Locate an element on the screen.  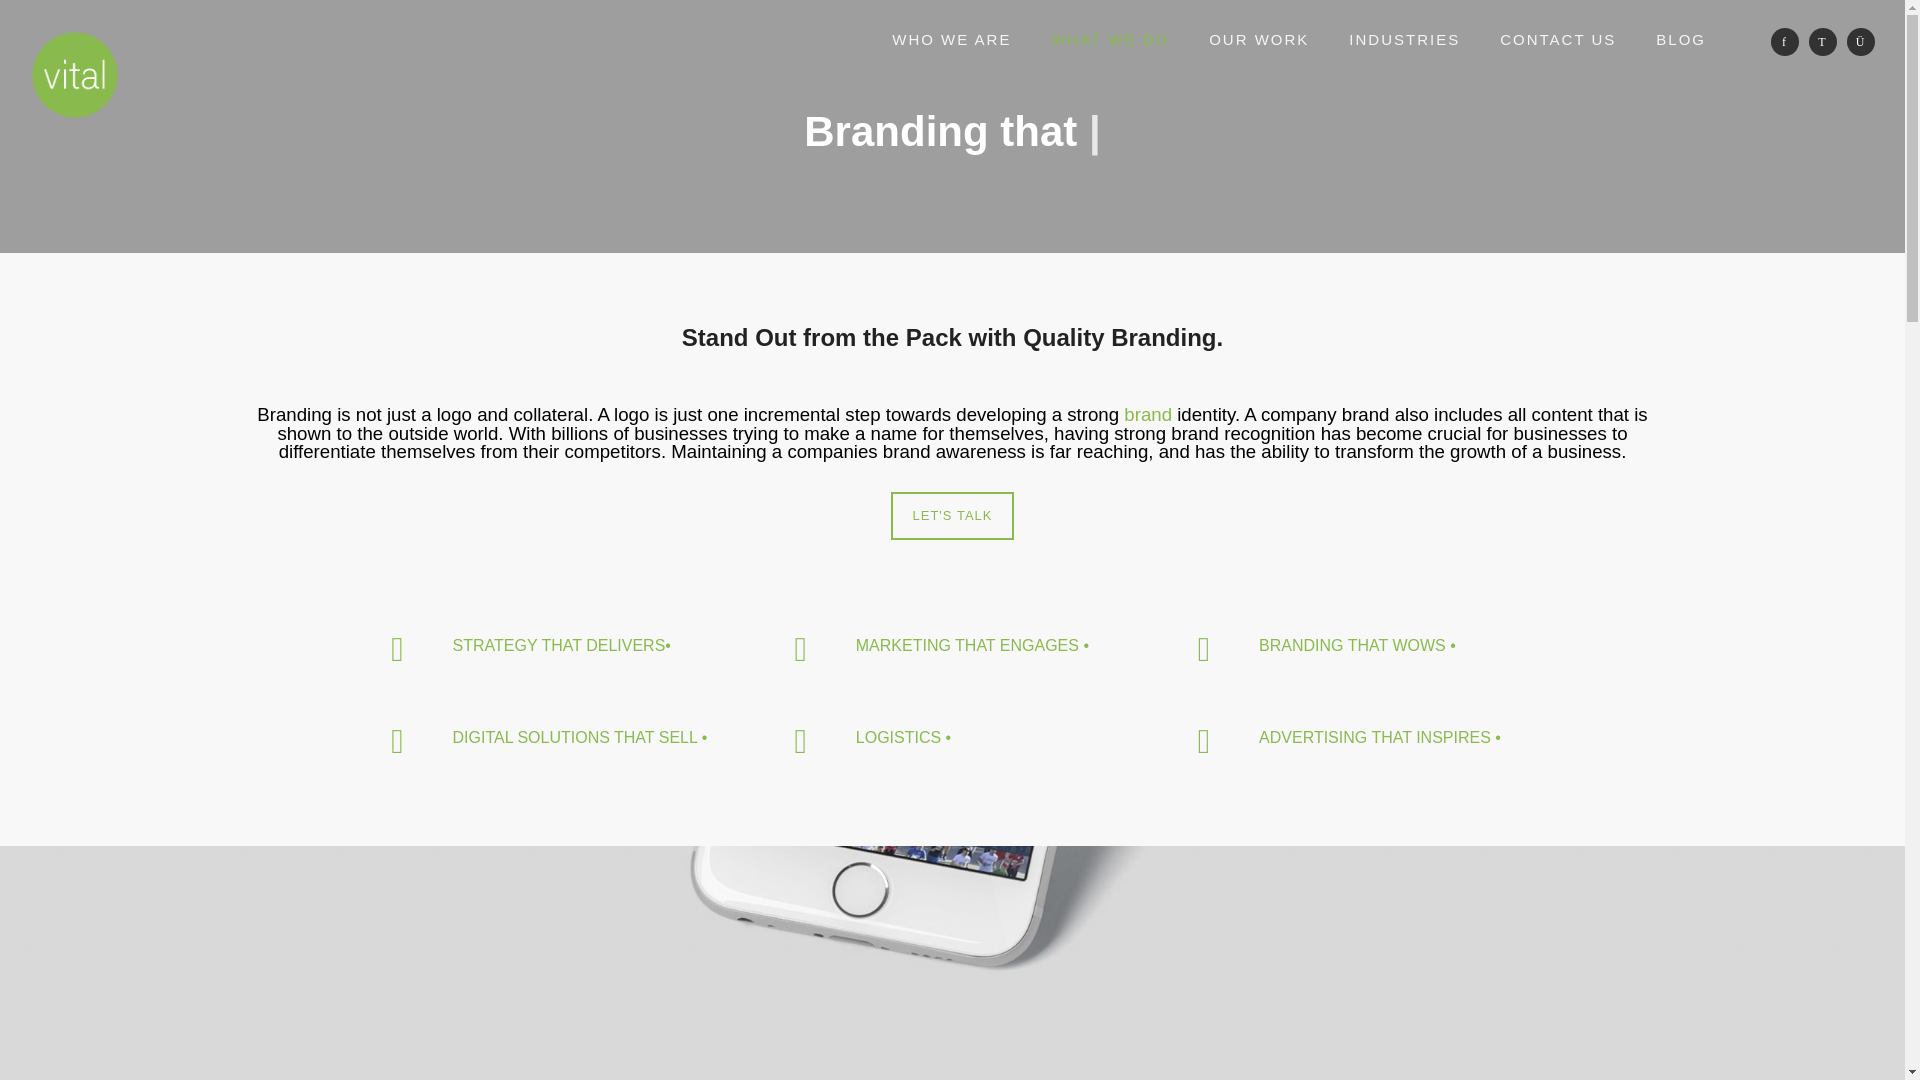
What We Do is located at coordinates (1110, 39).